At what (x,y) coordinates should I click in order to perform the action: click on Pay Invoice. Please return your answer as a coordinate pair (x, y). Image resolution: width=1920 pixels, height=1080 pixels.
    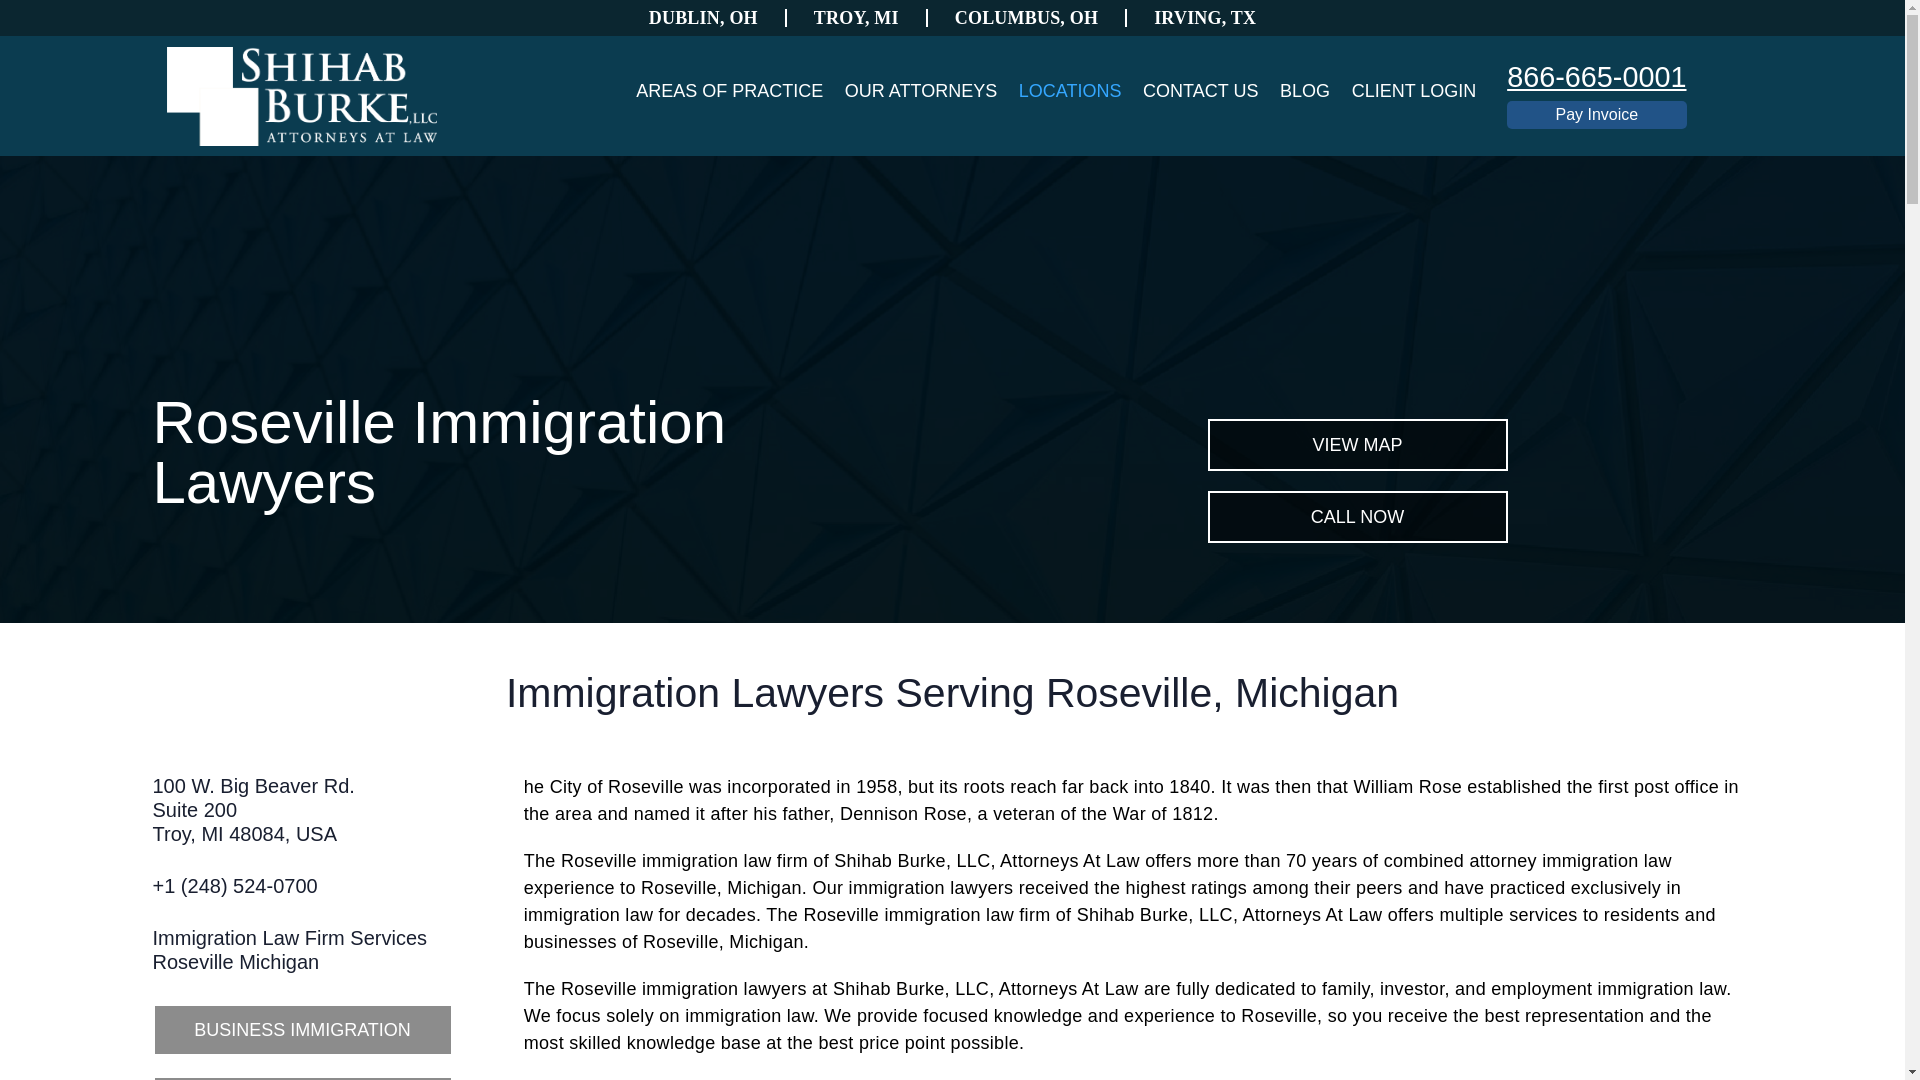
    Looking at the image, I should click on (1596, 76).